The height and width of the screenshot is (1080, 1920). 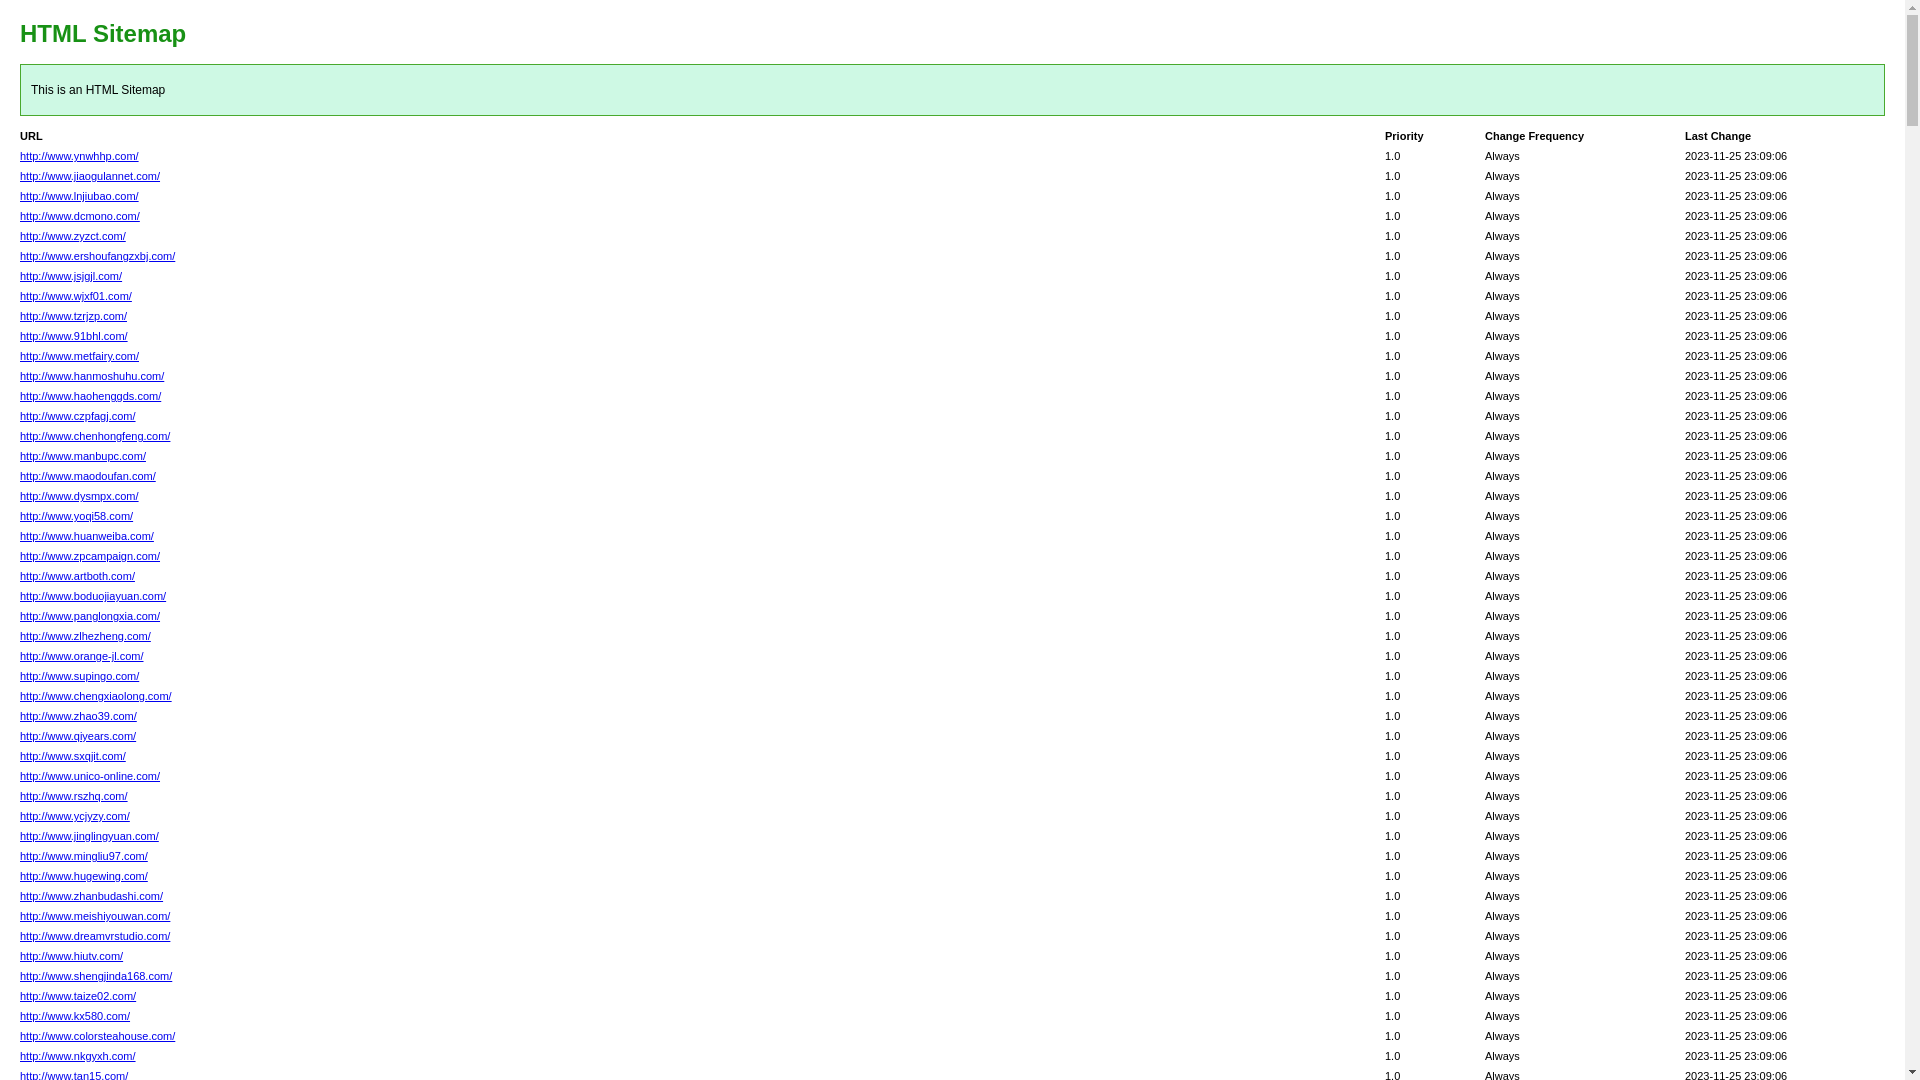 I want to click on http://www.orange-jl.com/, so click(x=82, y=656).